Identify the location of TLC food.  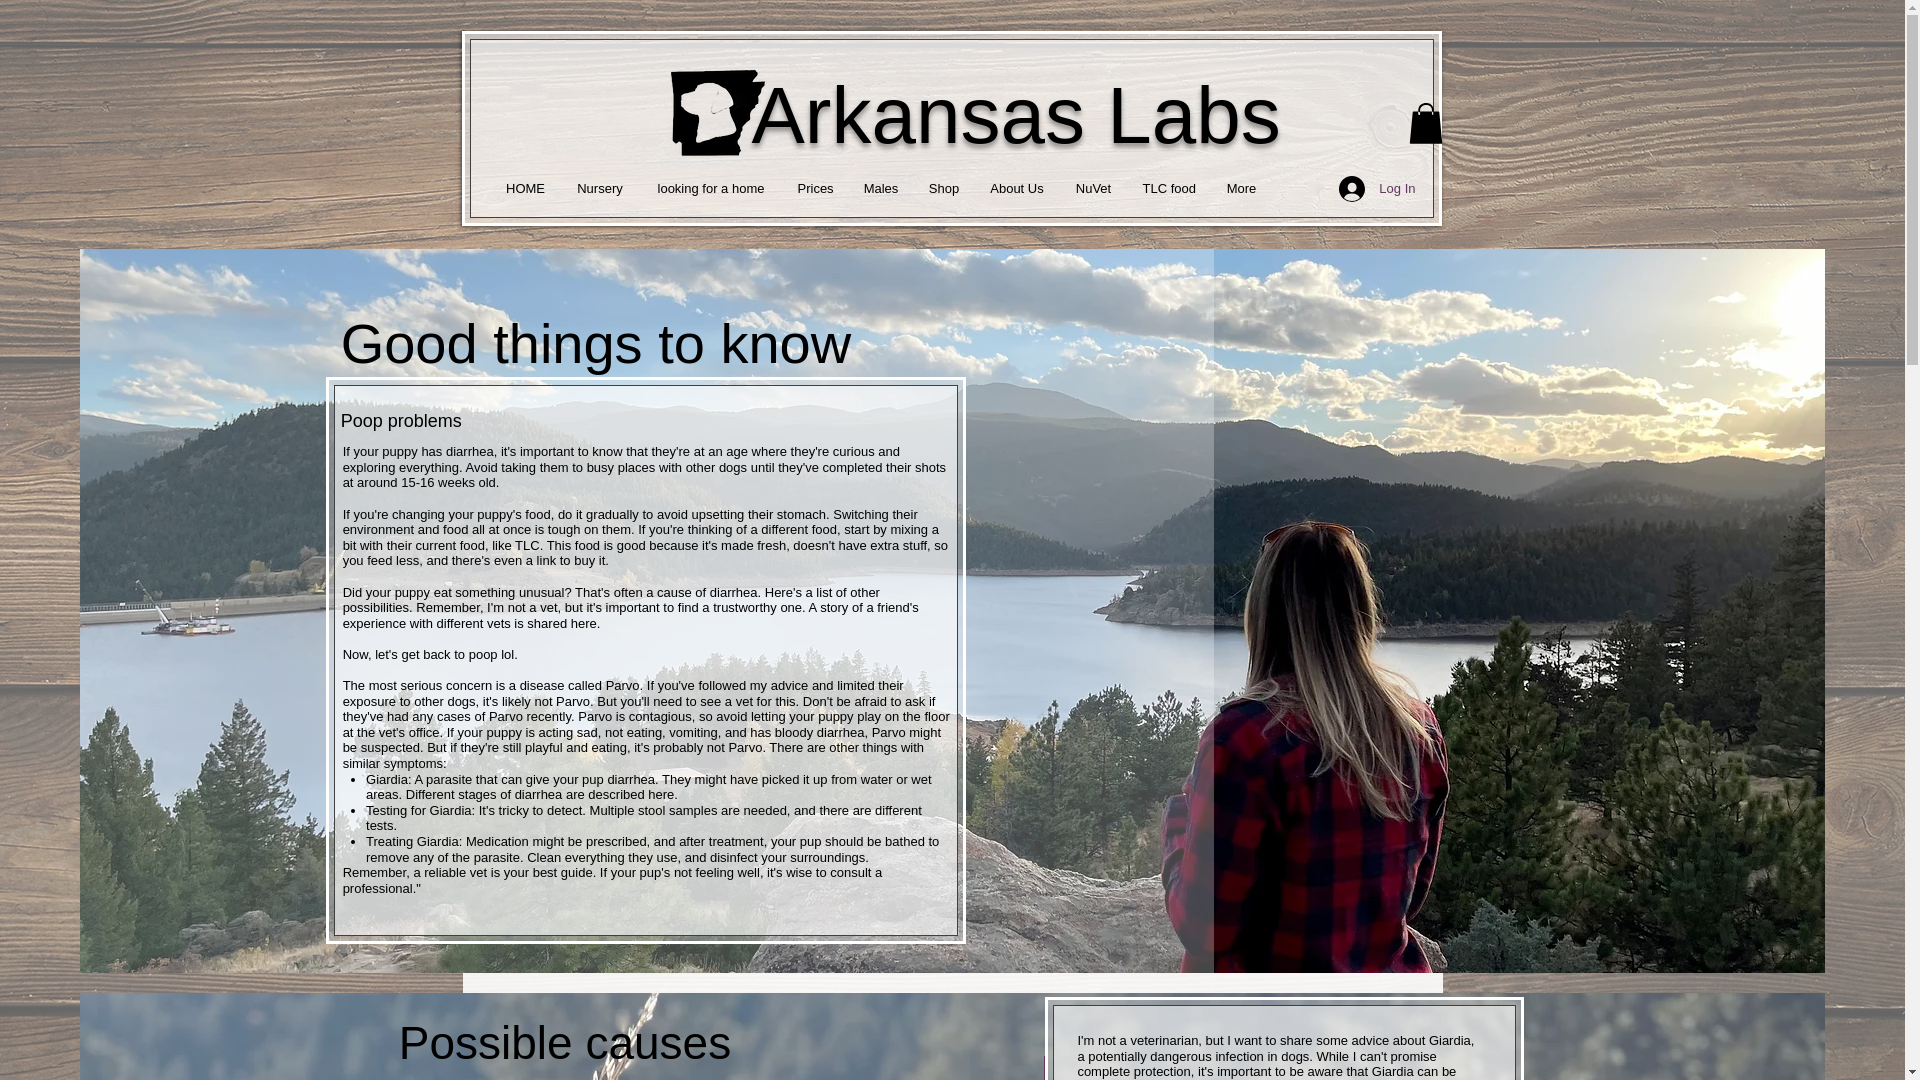
(1170, 188).